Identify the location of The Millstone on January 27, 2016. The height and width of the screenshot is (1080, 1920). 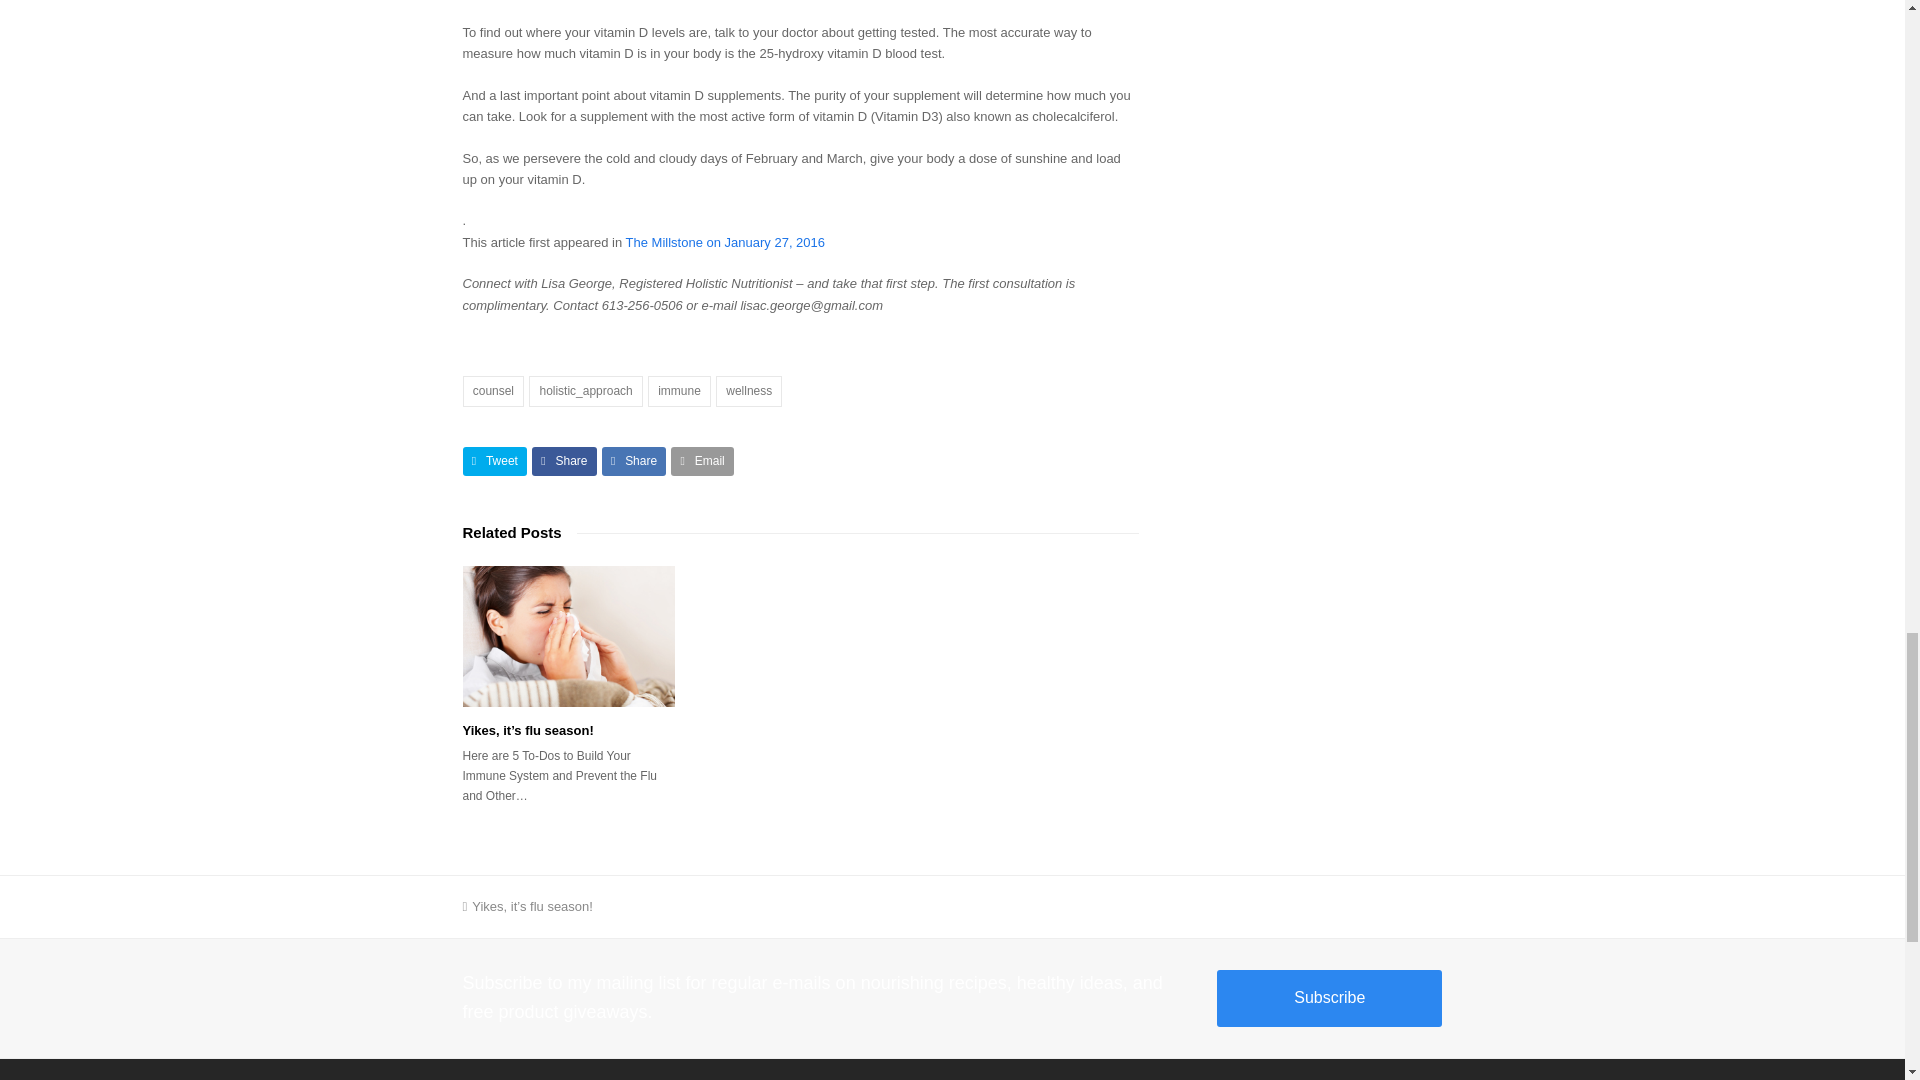
(725, 242).